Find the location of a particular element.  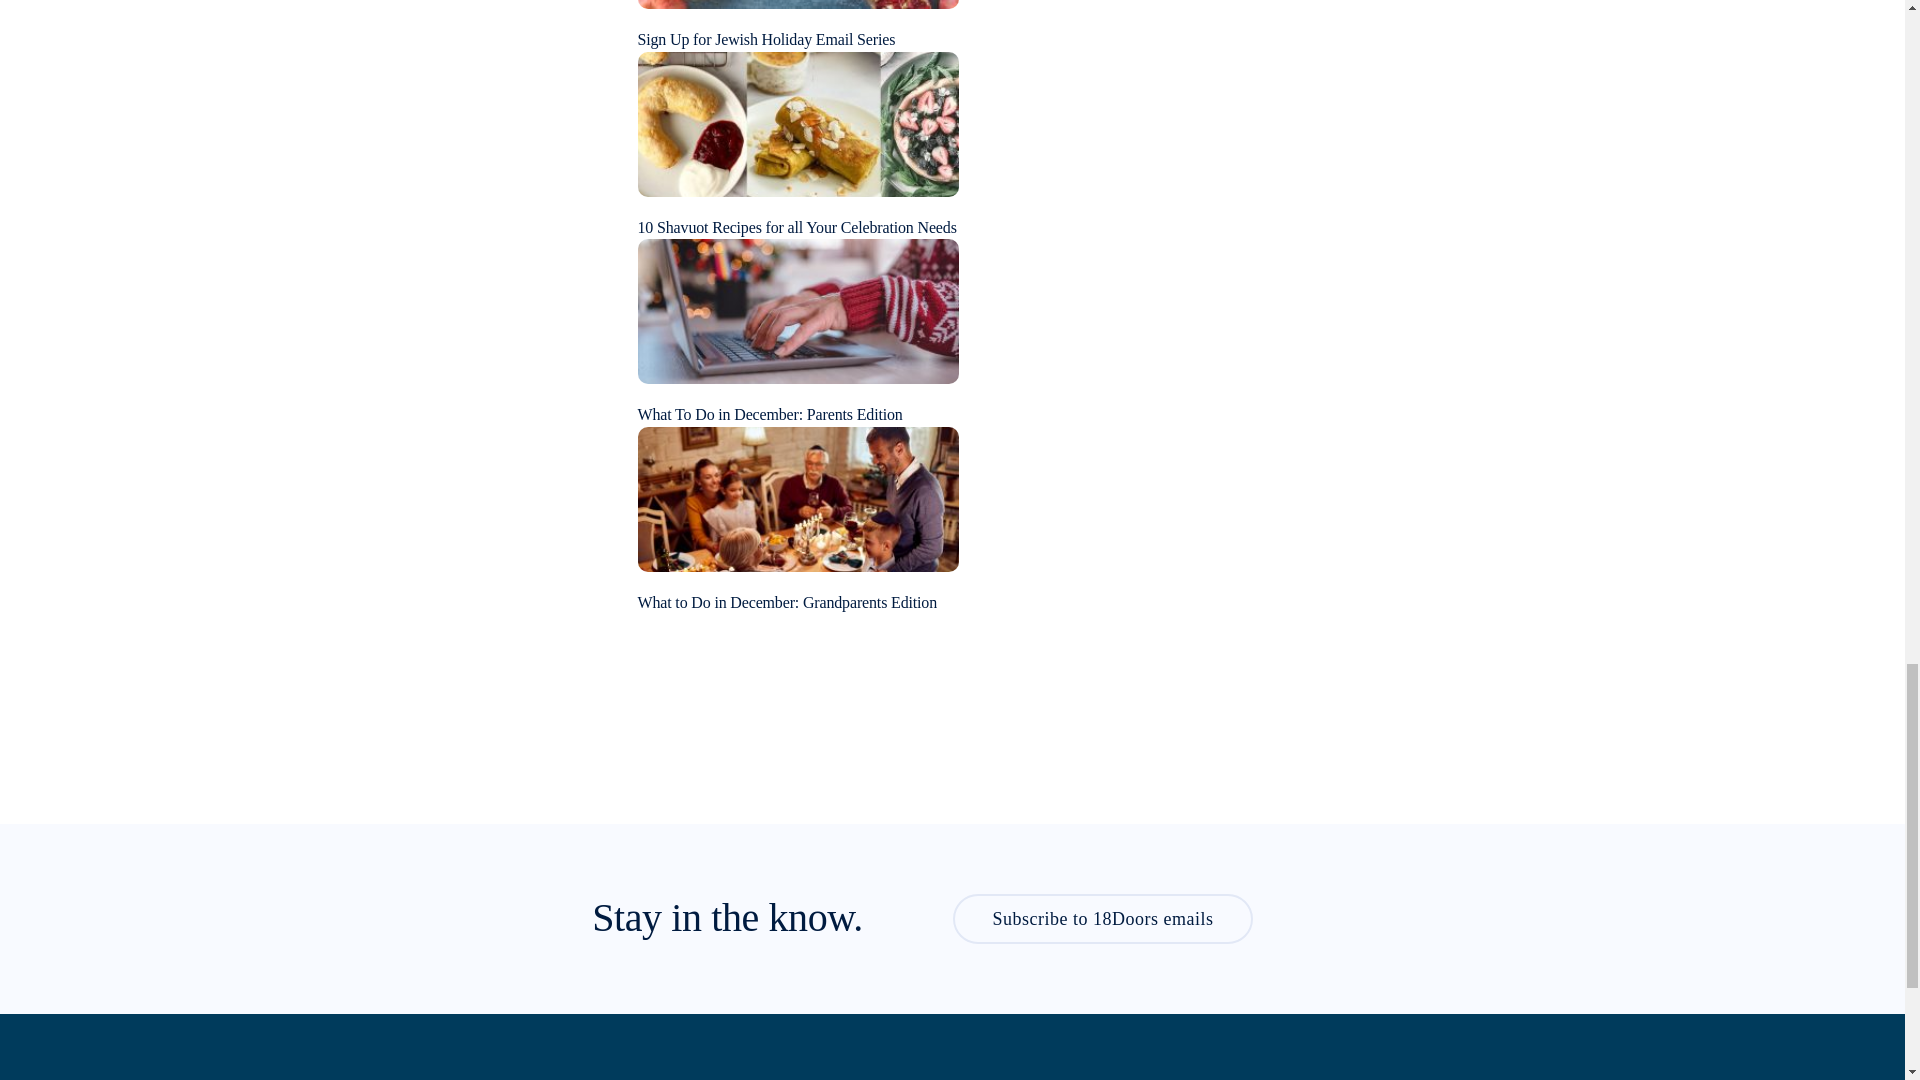

What to Do in December: Grandparents Edition is located at coordinates (798, 497).